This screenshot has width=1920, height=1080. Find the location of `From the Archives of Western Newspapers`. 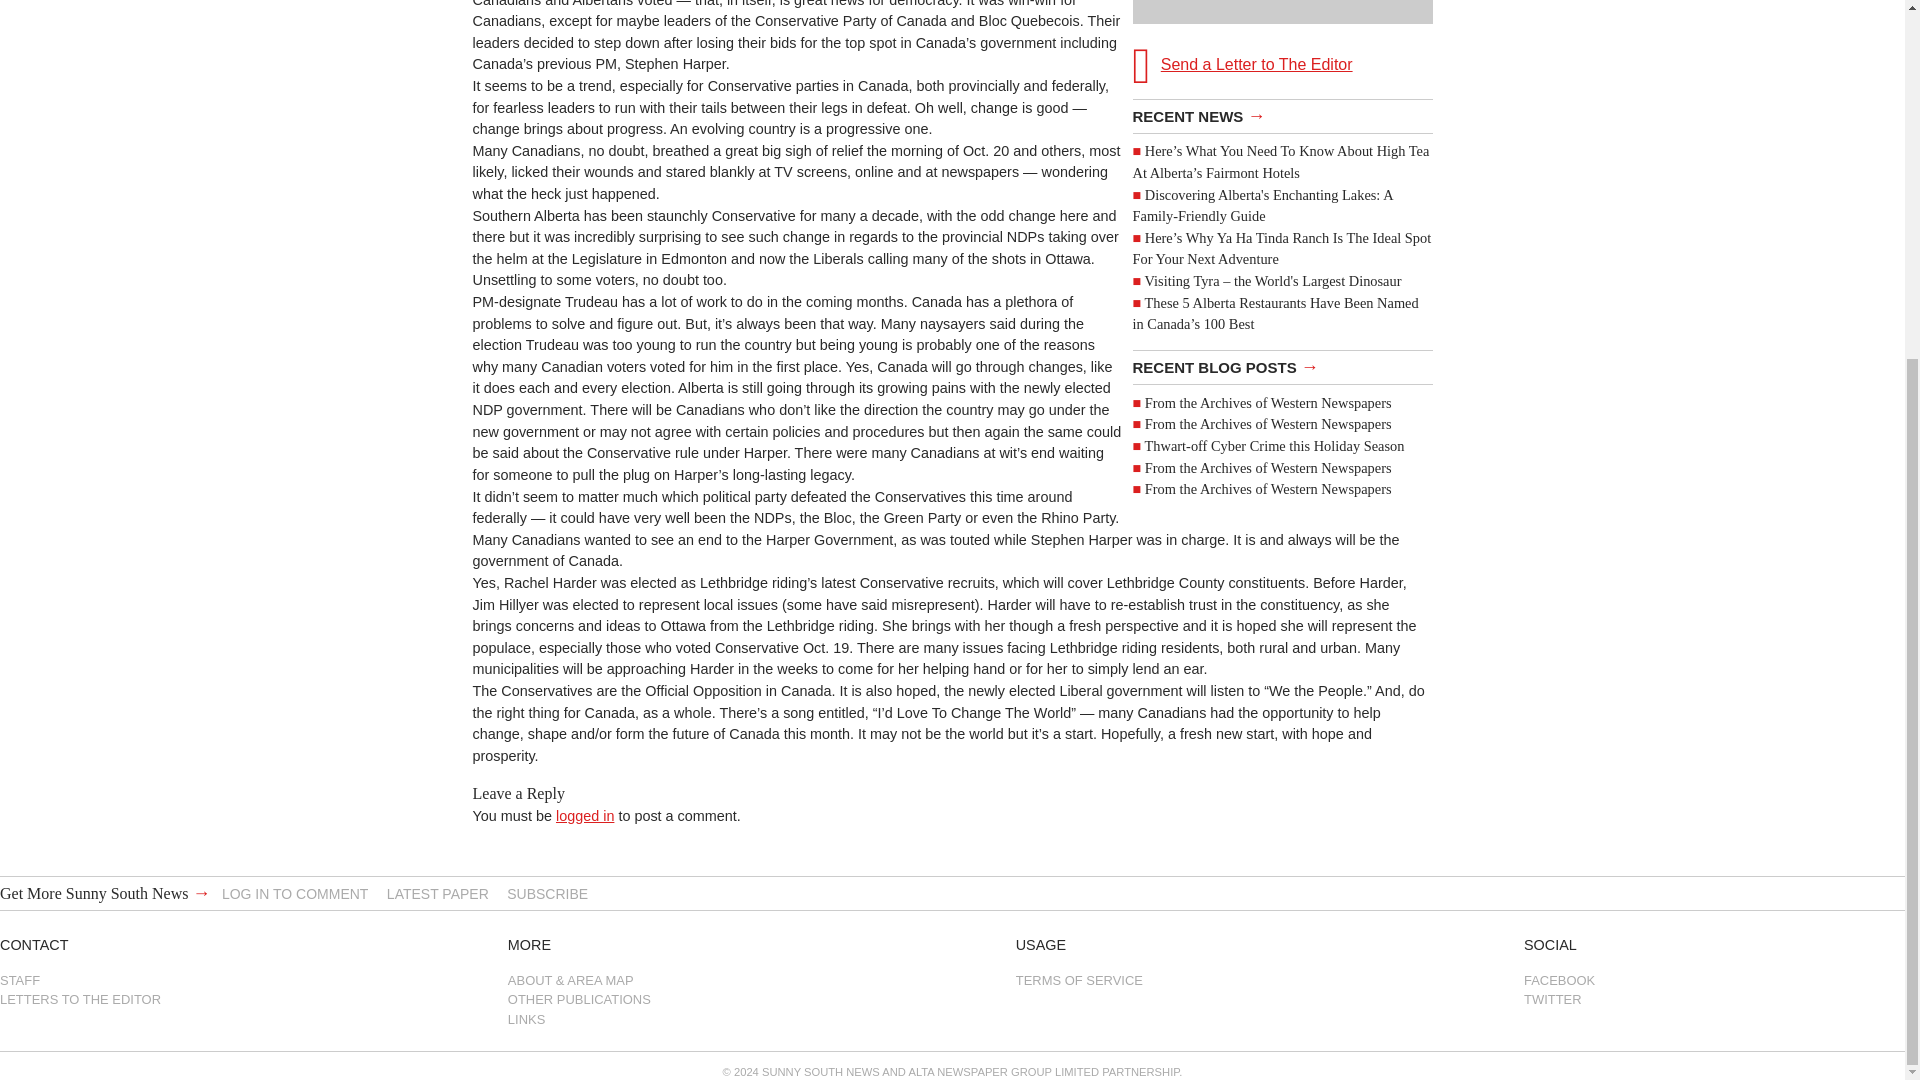

From the Archives of Western Newspapers is located at coordinates (1268, 488).